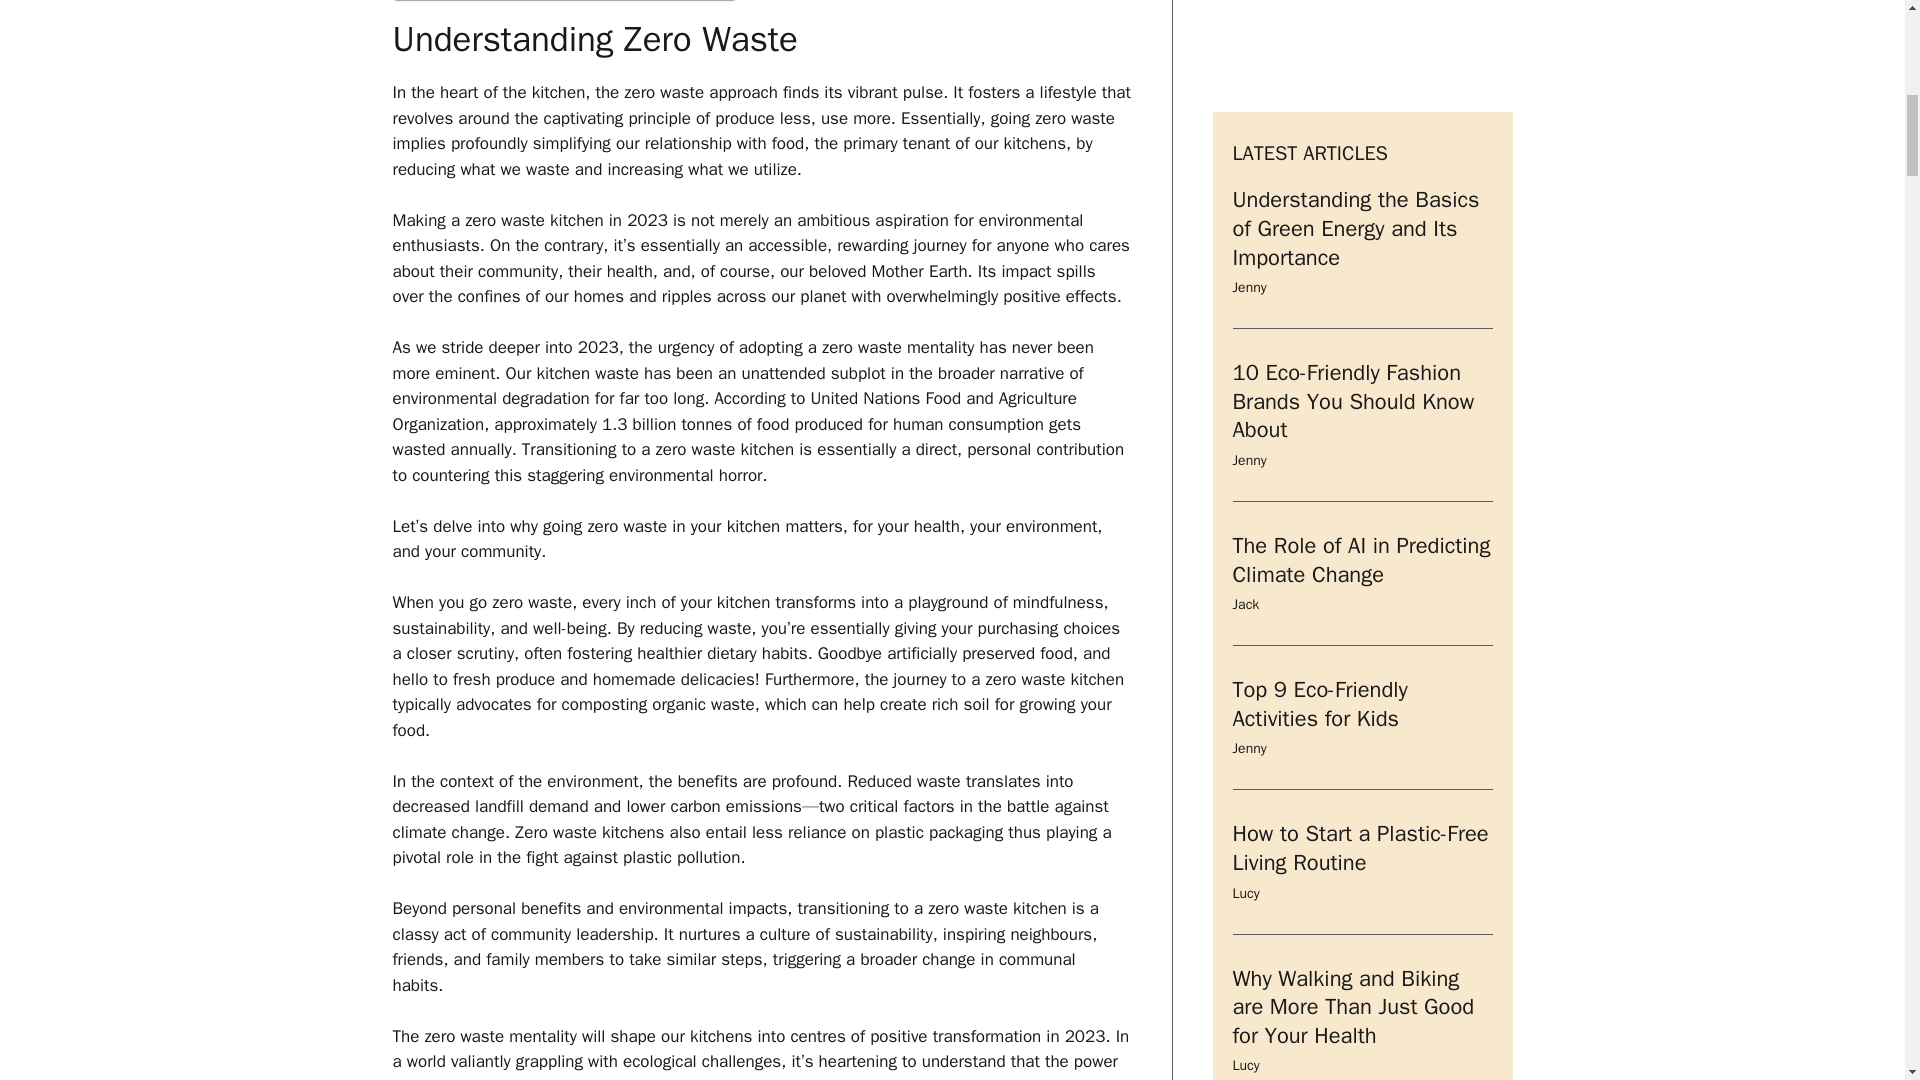 This screenshot has width=1920, height=1080. I want to click on Top 9 Eco-Friendly Activities for Kids, so click(1320, 12).